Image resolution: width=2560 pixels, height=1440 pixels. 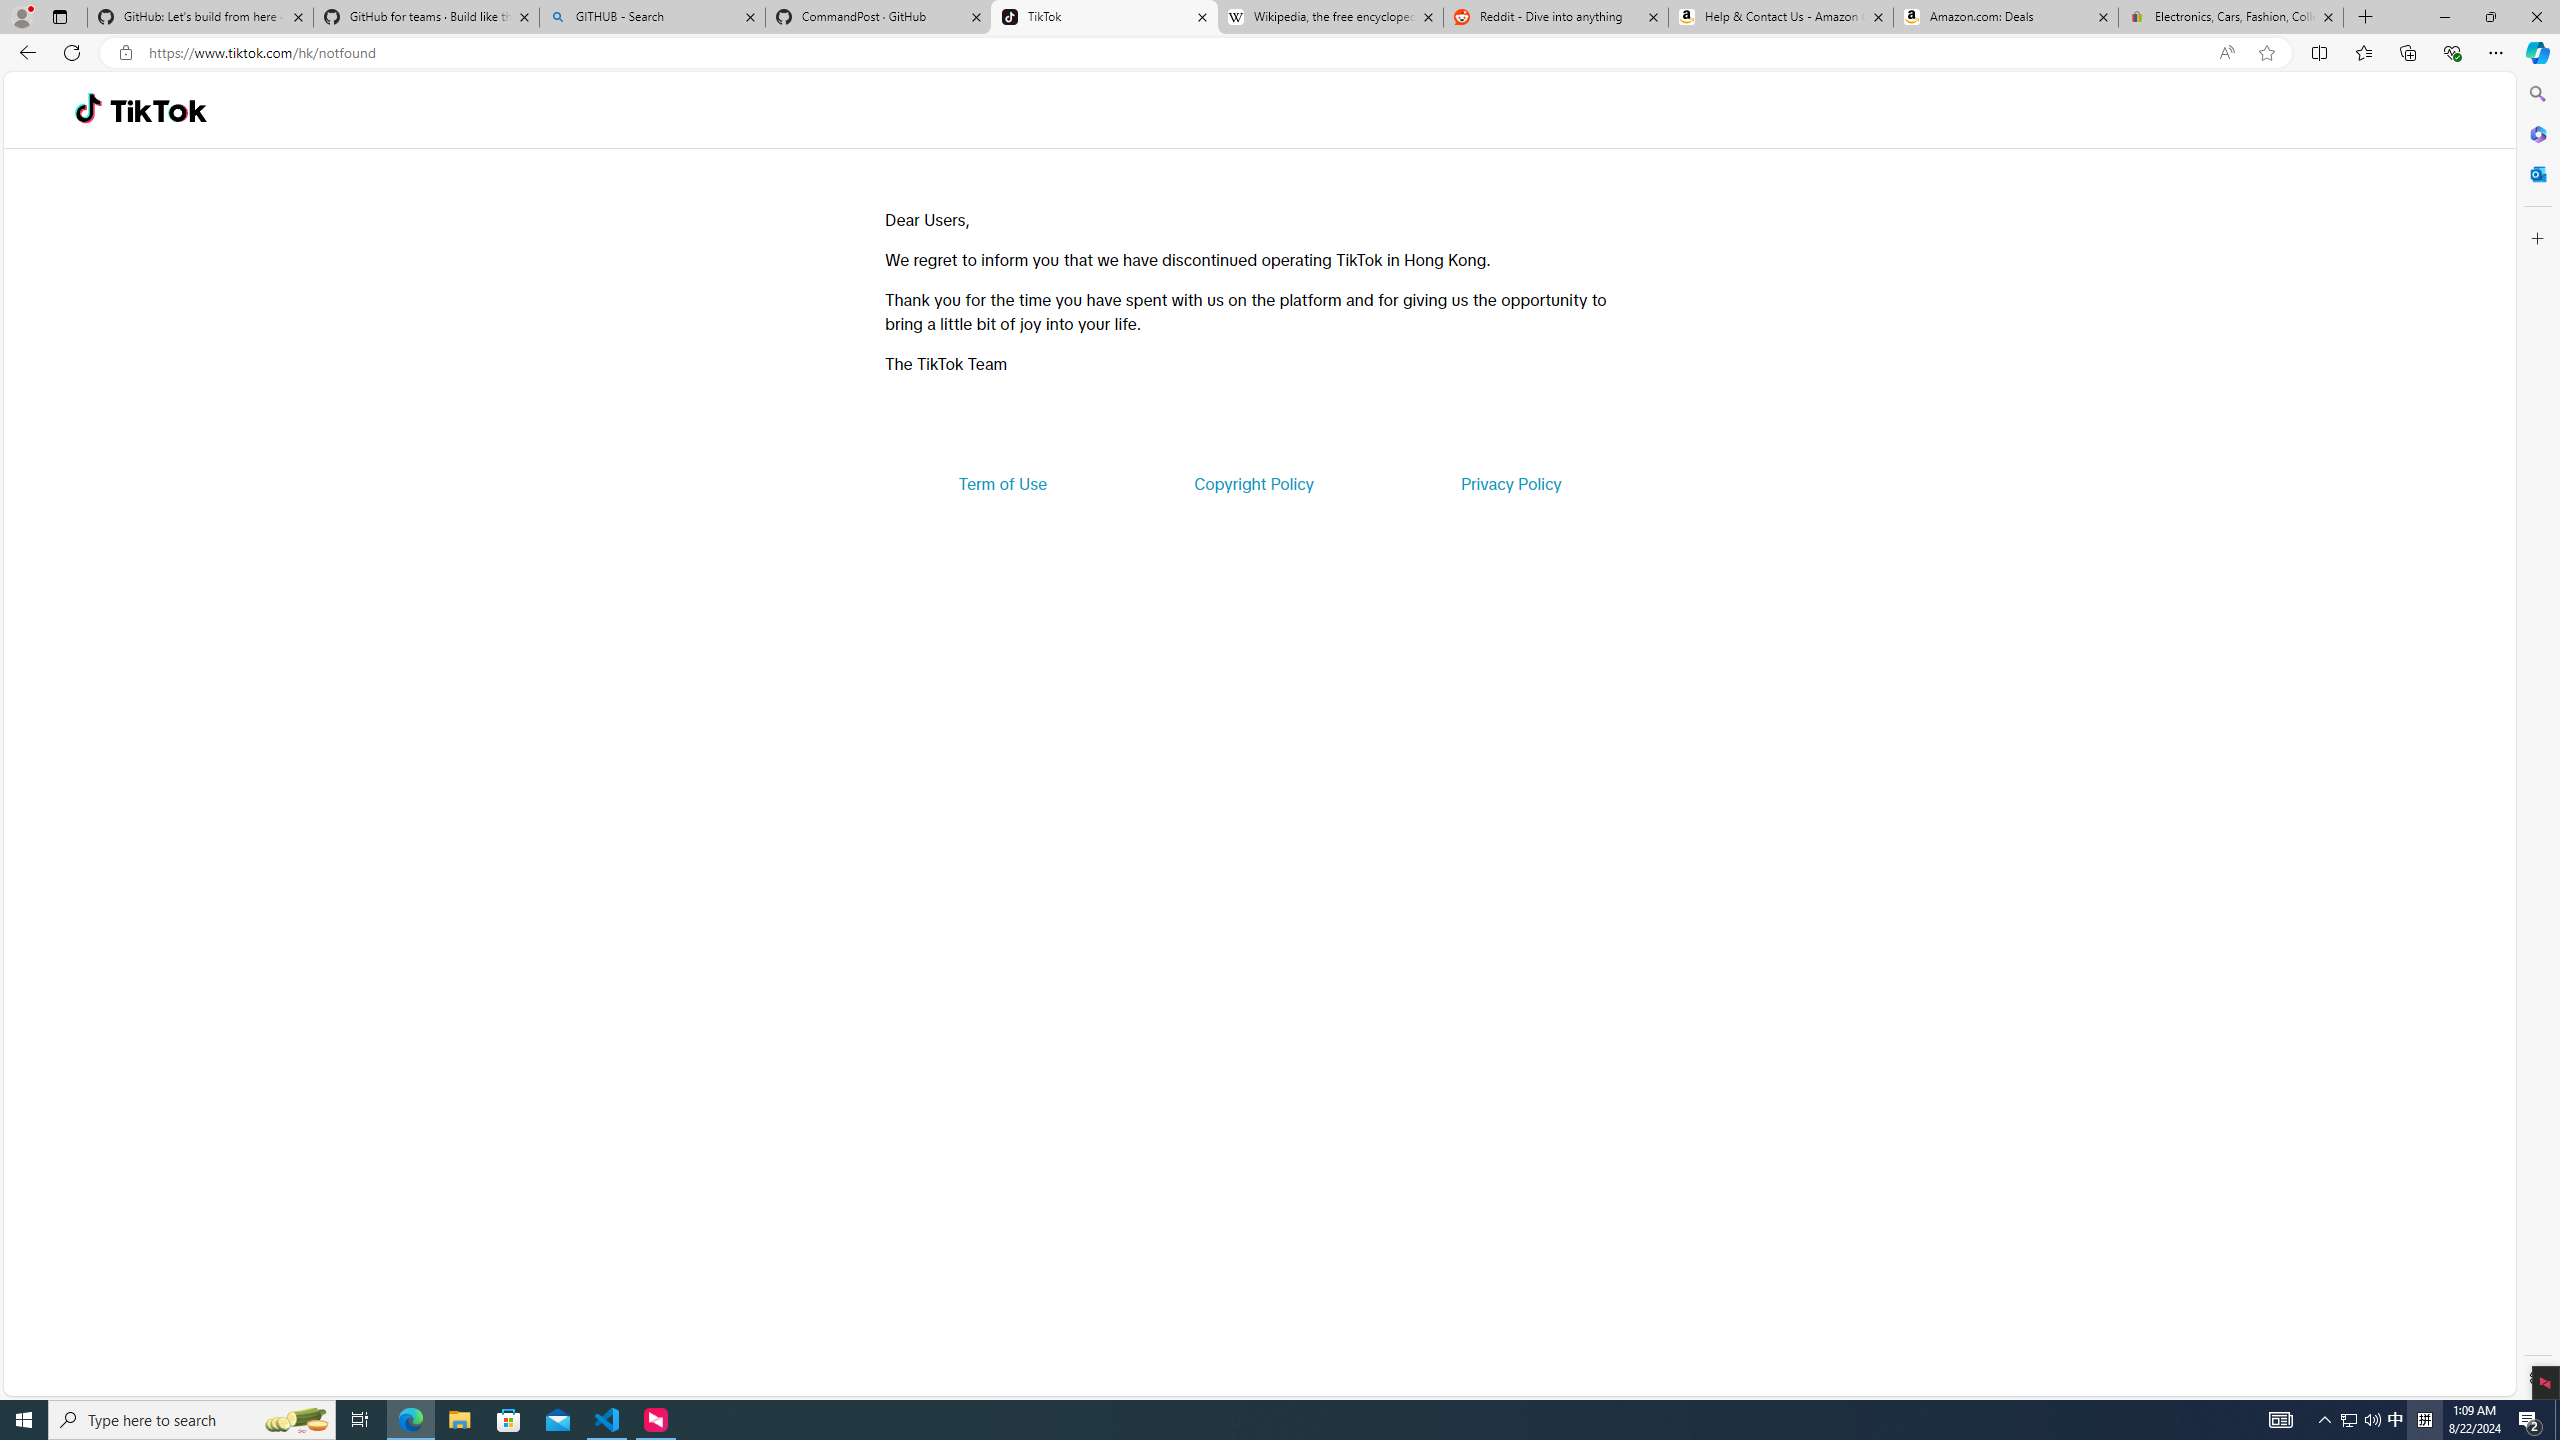 I want to click on Amazon.com: Deals, so click(x=2006, y=17).